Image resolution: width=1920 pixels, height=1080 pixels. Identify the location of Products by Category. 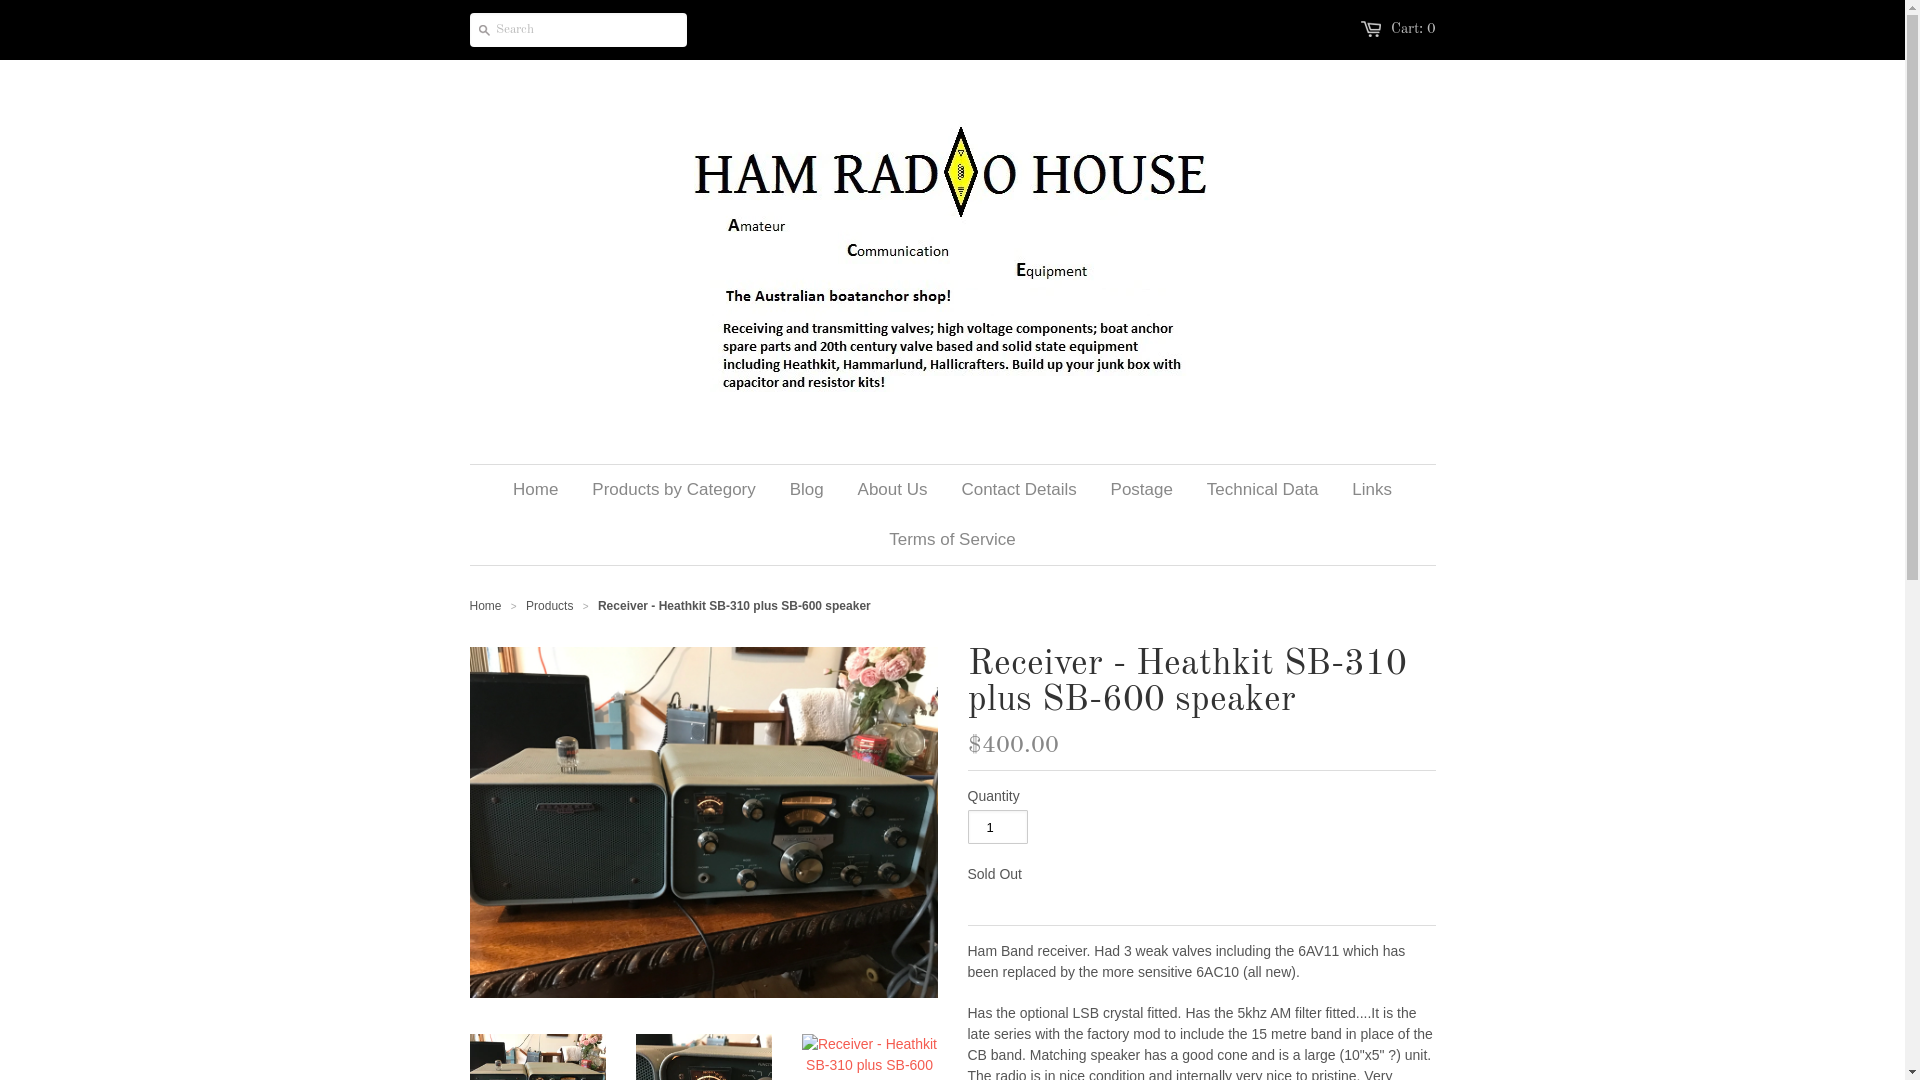
(674, 490).